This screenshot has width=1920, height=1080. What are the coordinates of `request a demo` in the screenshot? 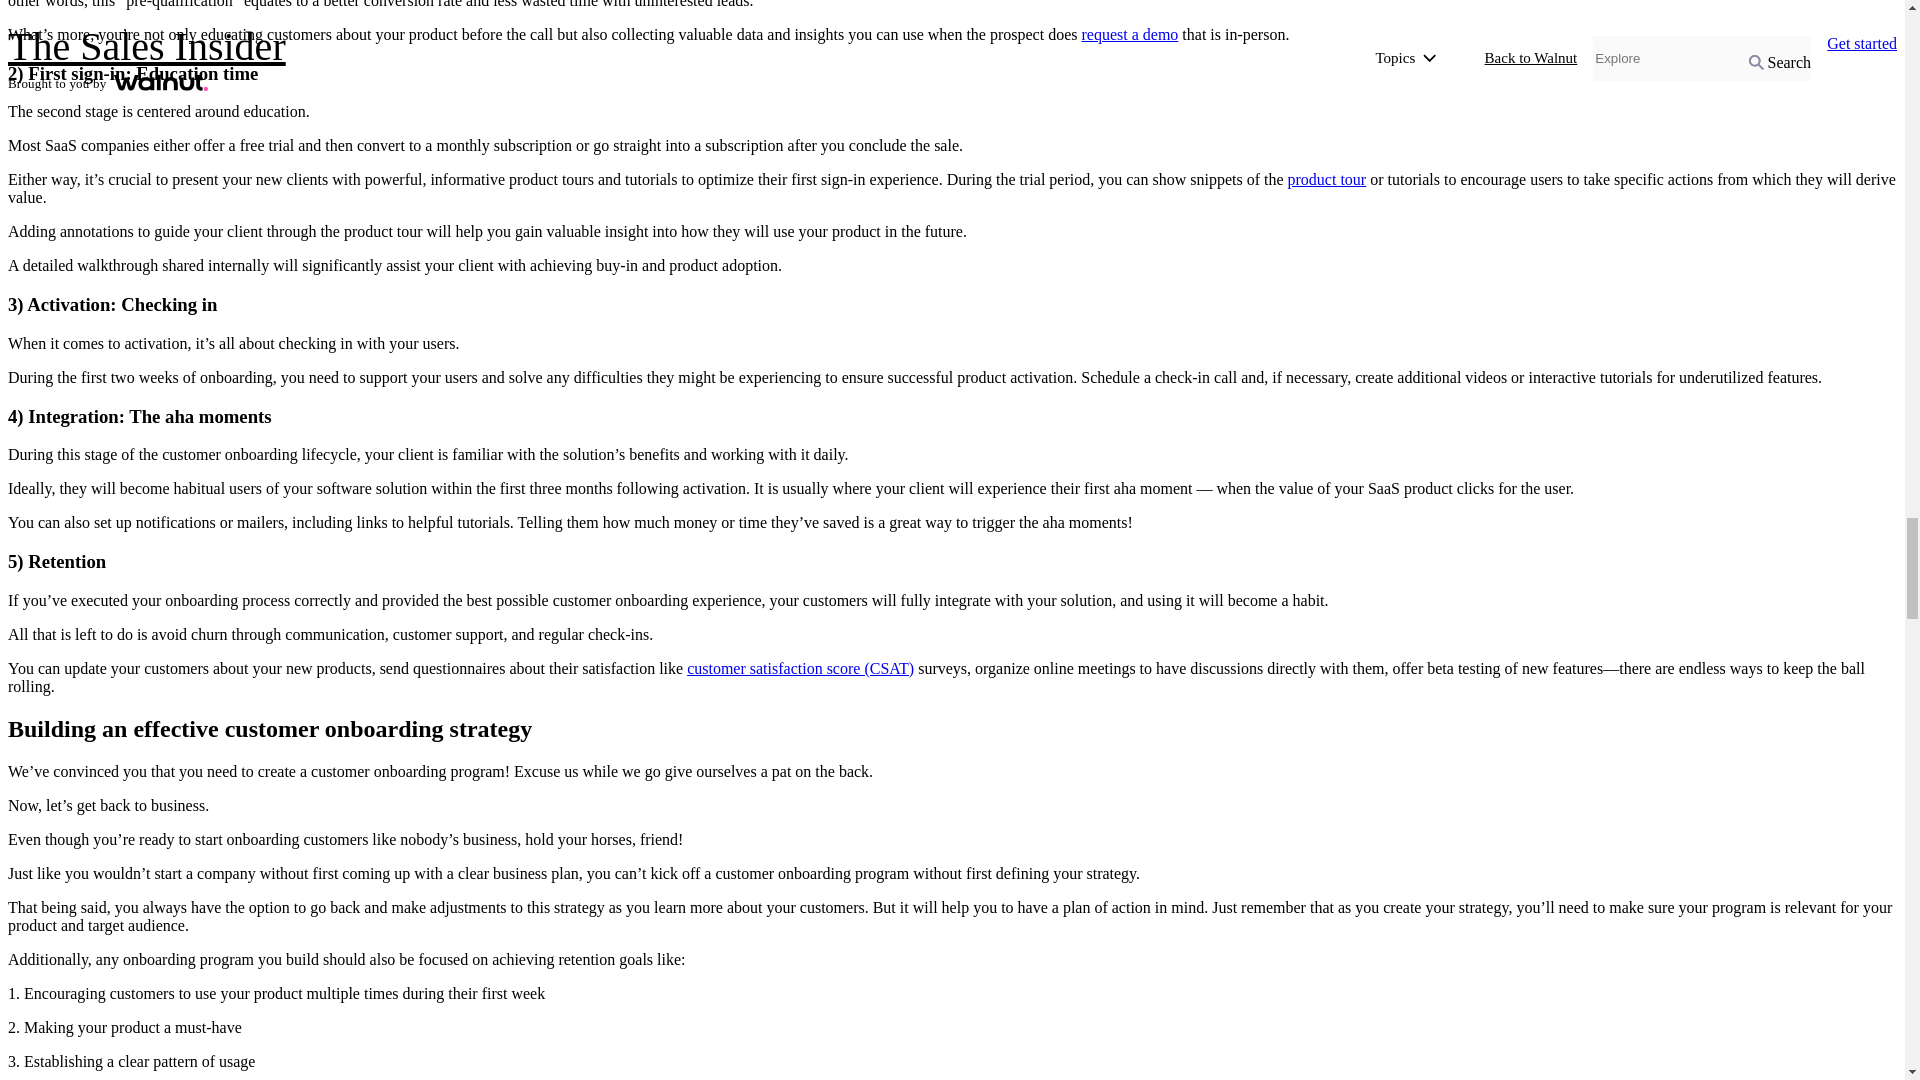 It's located at (1129, 34).